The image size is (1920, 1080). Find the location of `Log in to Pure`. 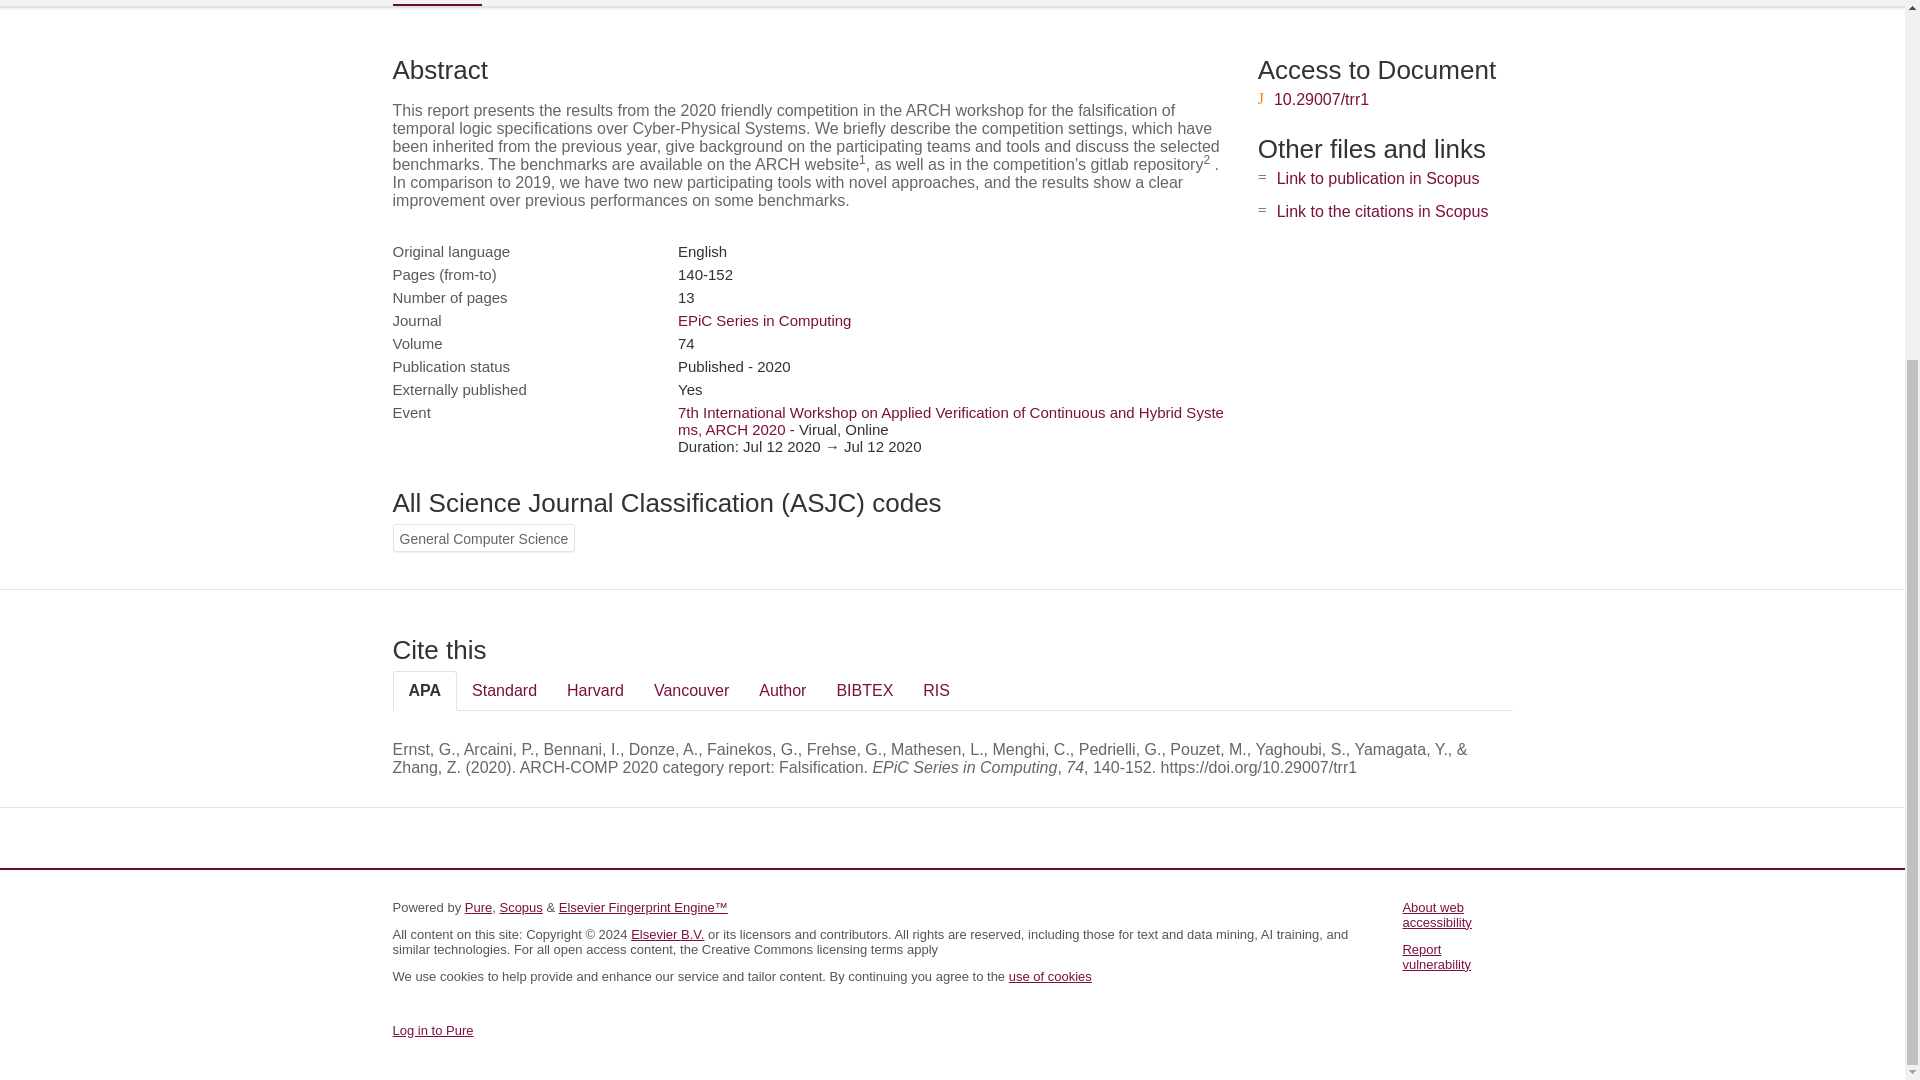

Log in to Pure is located at coordinates (432, 1030).